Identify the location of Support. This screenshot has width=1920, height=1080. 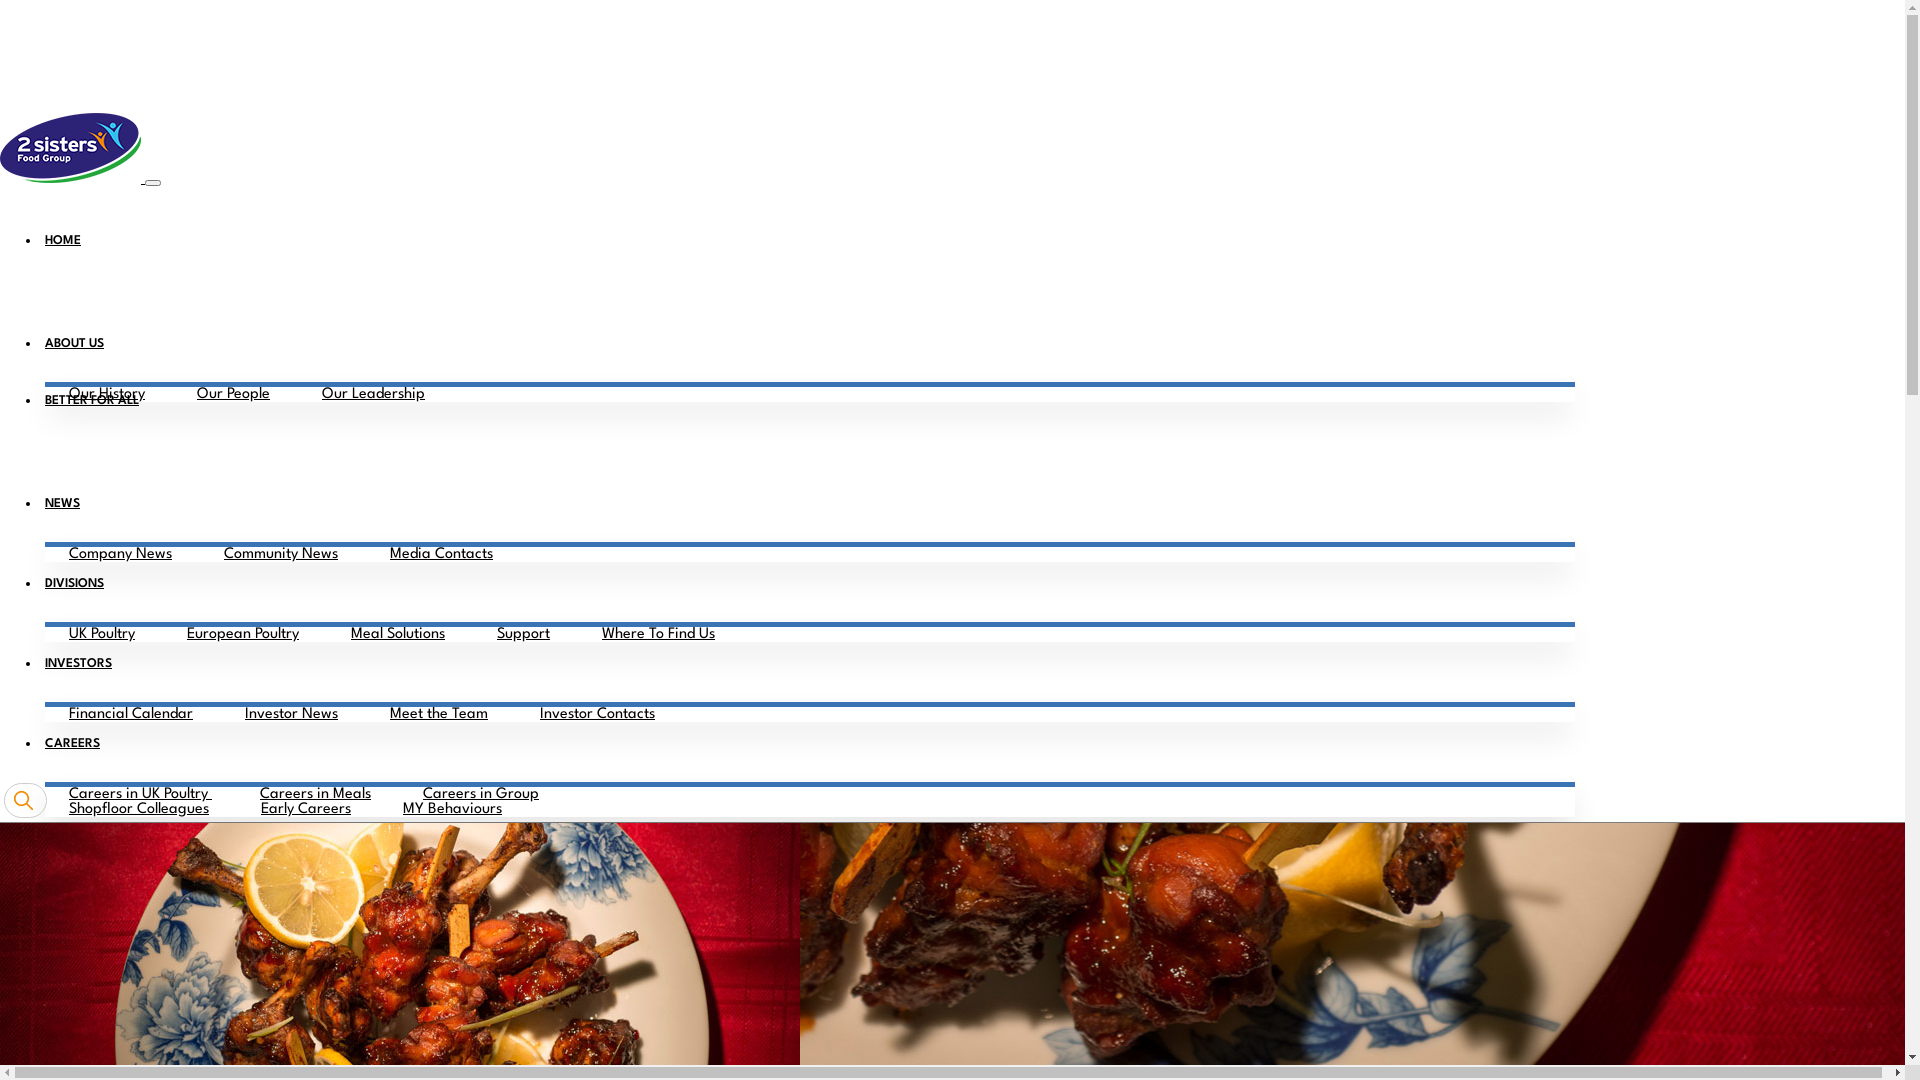
(524, 634).